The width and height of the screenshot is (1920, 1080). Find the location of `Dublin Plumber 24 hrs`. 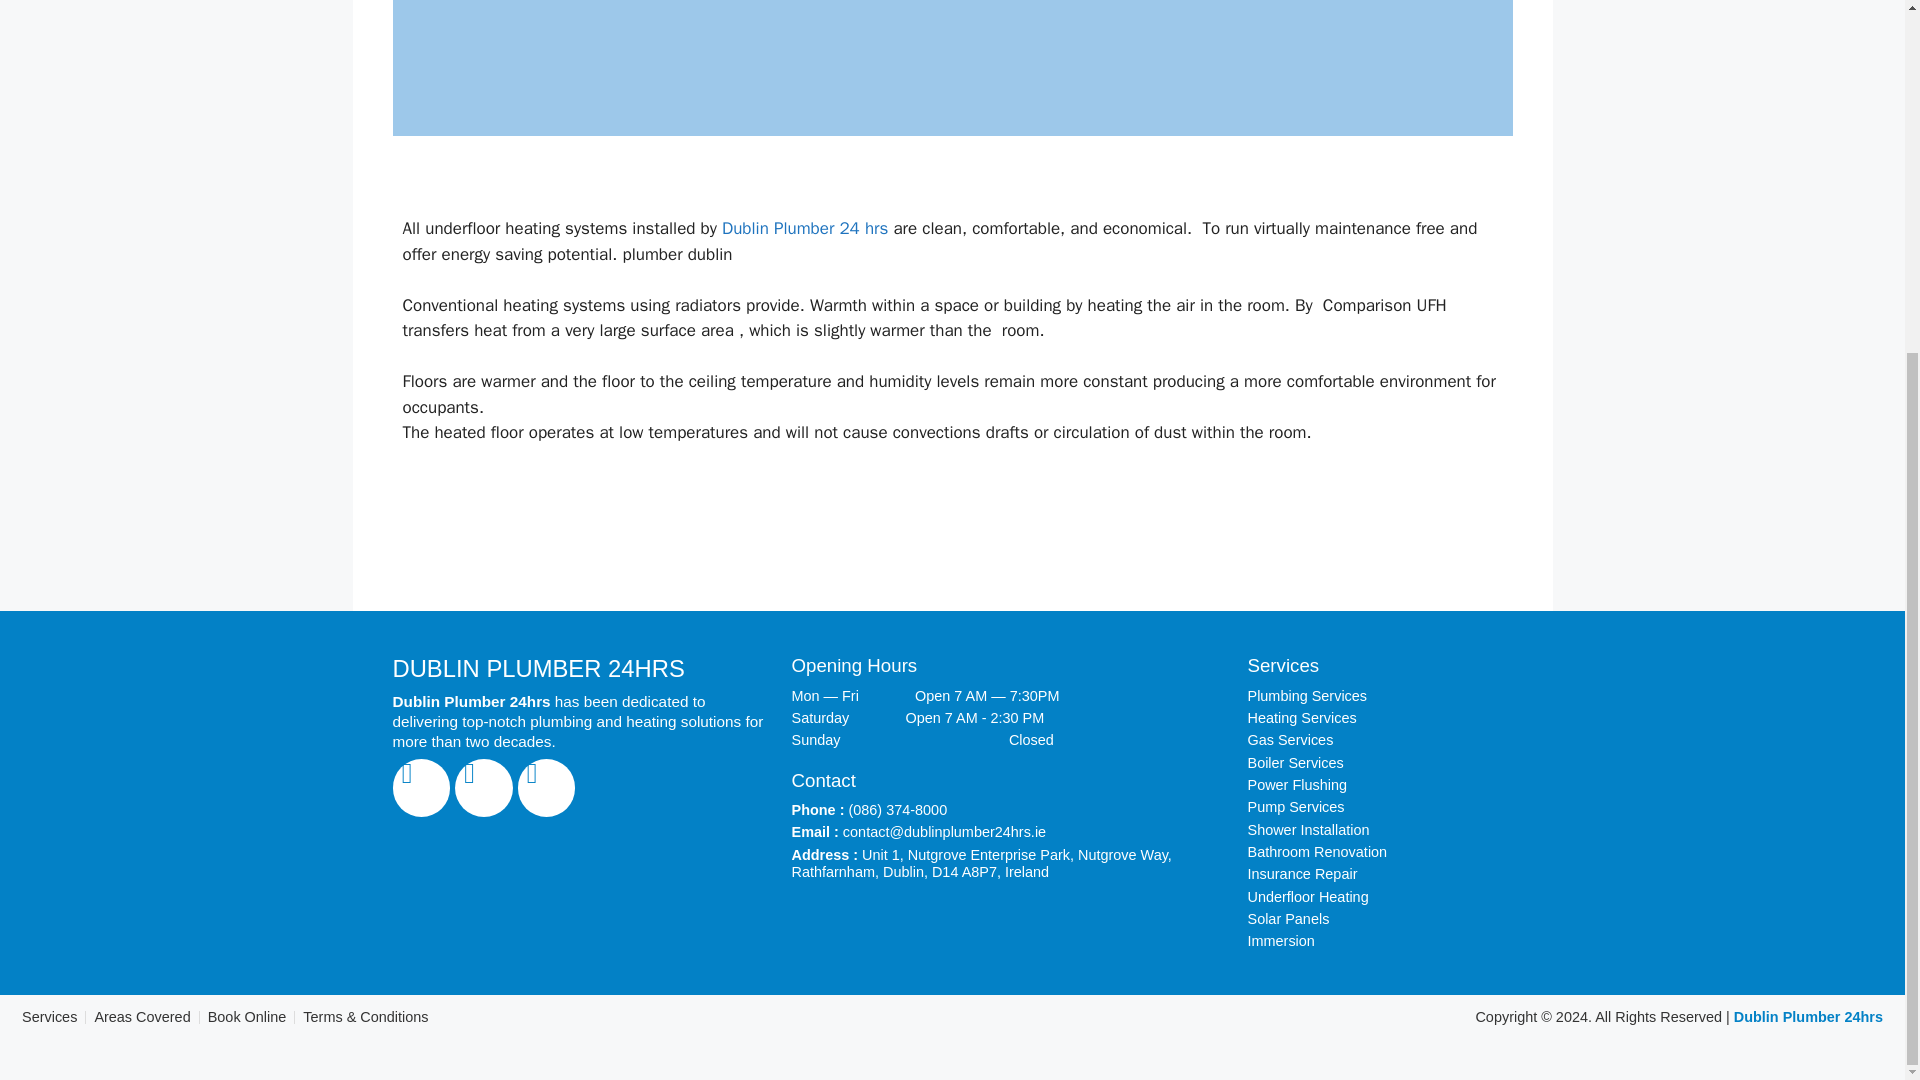

Dublin Plumber 24 hrs is located at coordinates (804, 228).